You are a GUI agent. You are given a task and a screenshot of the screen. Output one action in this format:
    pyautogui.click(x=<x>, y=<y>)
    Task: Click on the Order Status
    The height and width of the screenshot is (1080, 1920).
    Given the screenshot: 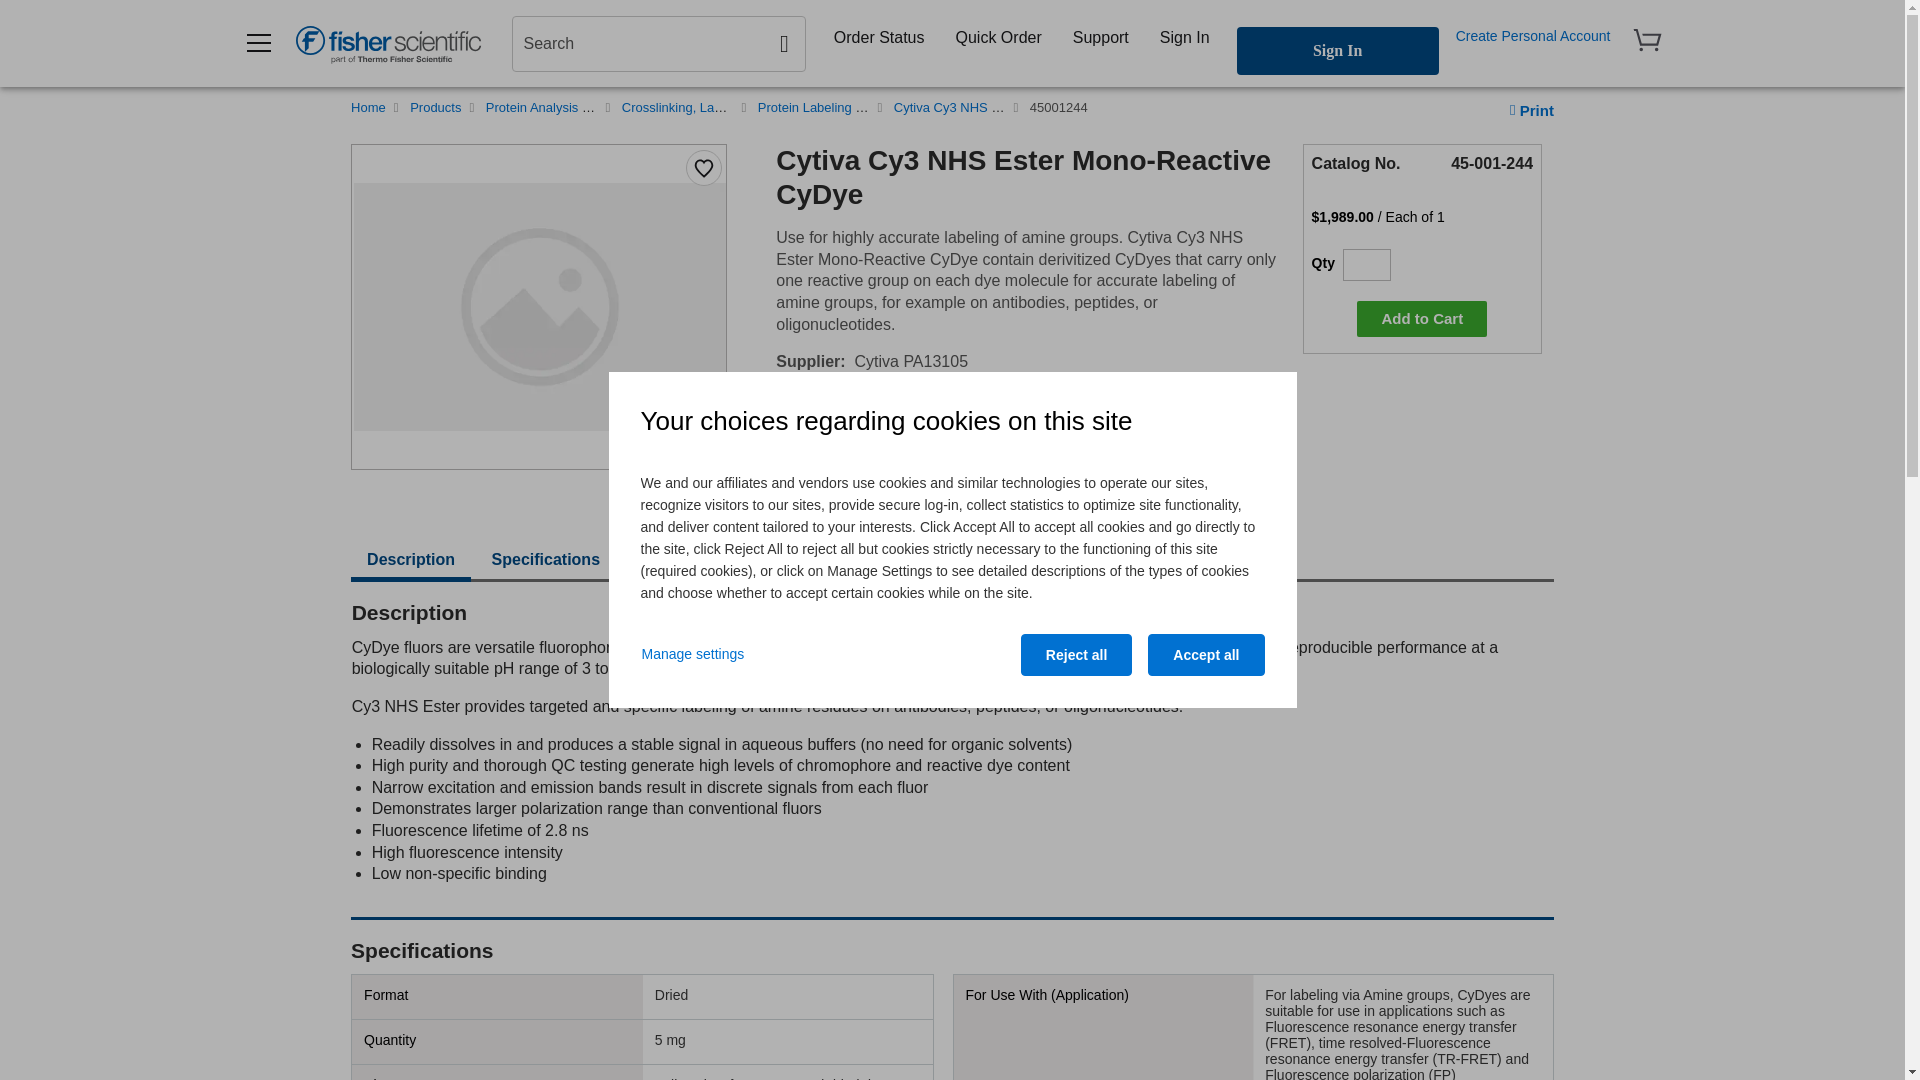 What is the action you would take?
    pyautogui.click(x=878, y=37)
    